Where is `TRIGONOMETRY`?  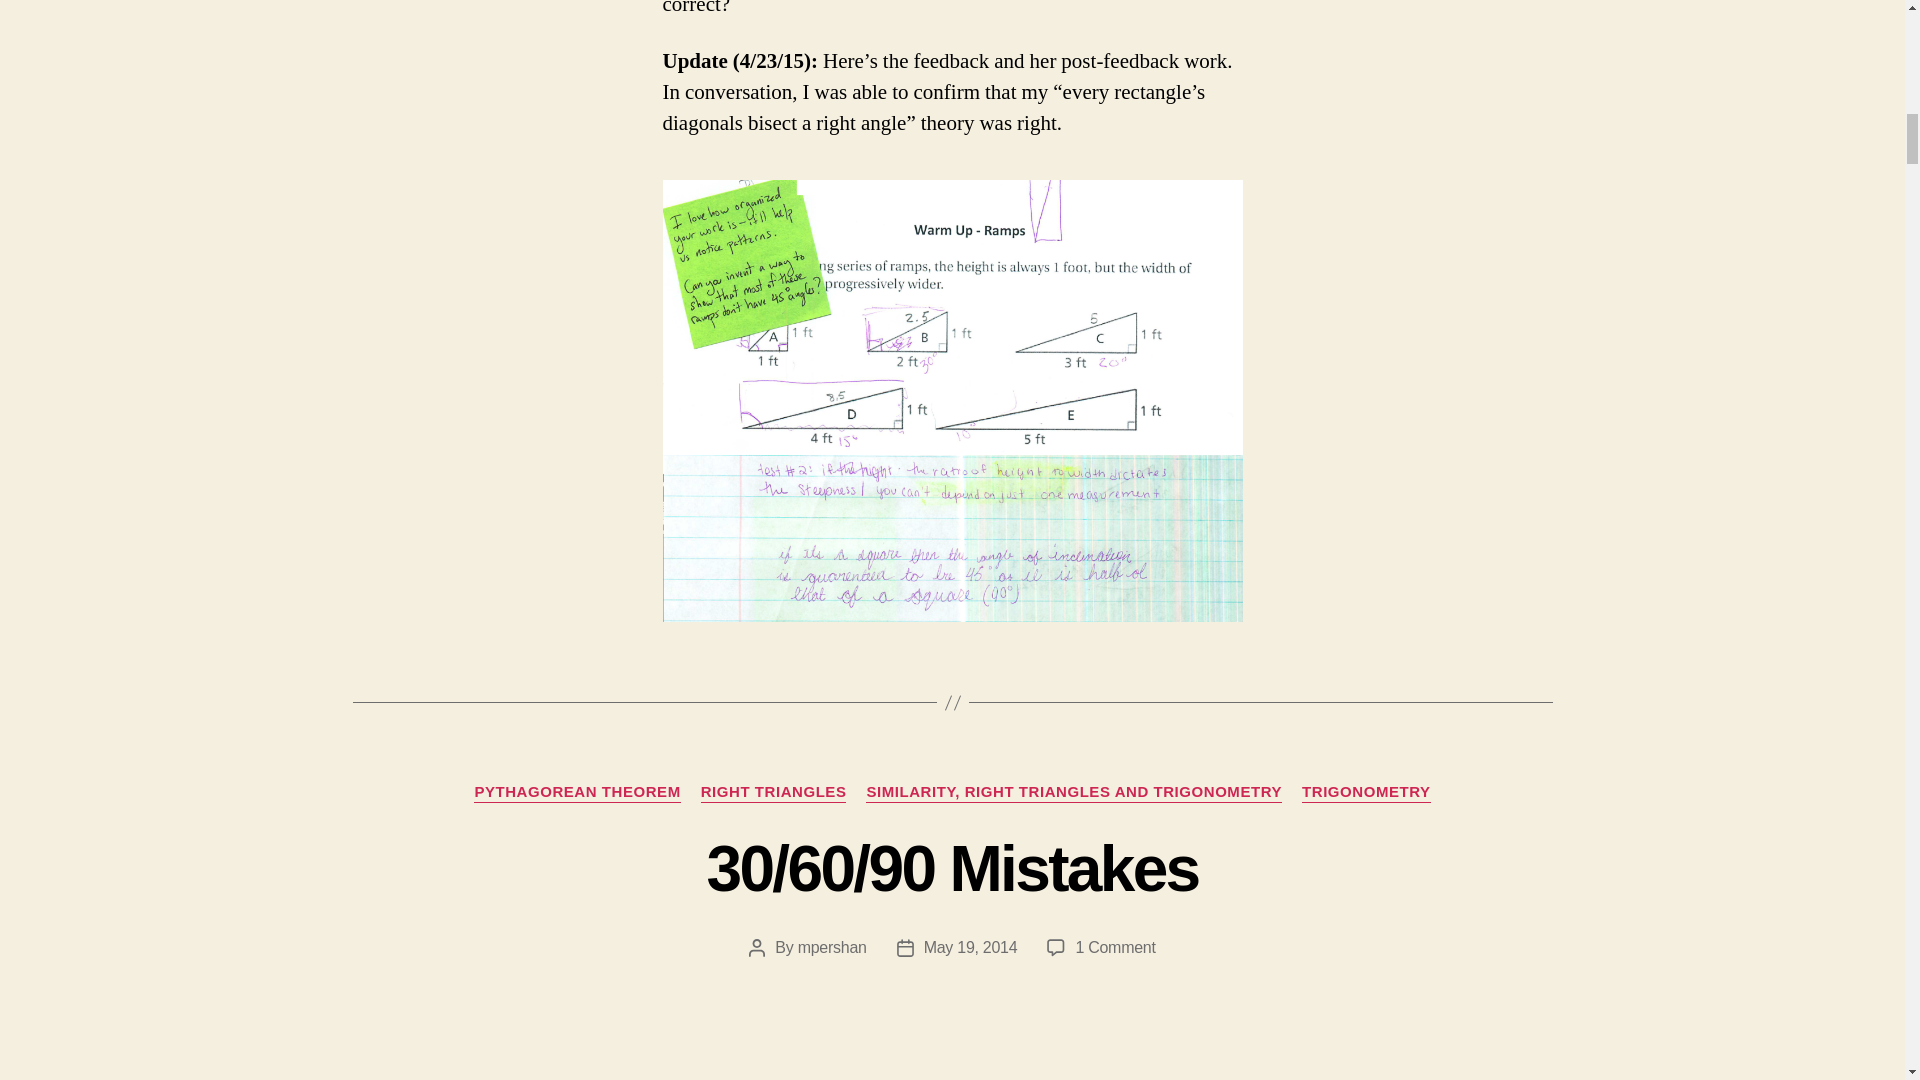
TRIGONOMETRY is located at coordinates (1366, 793).